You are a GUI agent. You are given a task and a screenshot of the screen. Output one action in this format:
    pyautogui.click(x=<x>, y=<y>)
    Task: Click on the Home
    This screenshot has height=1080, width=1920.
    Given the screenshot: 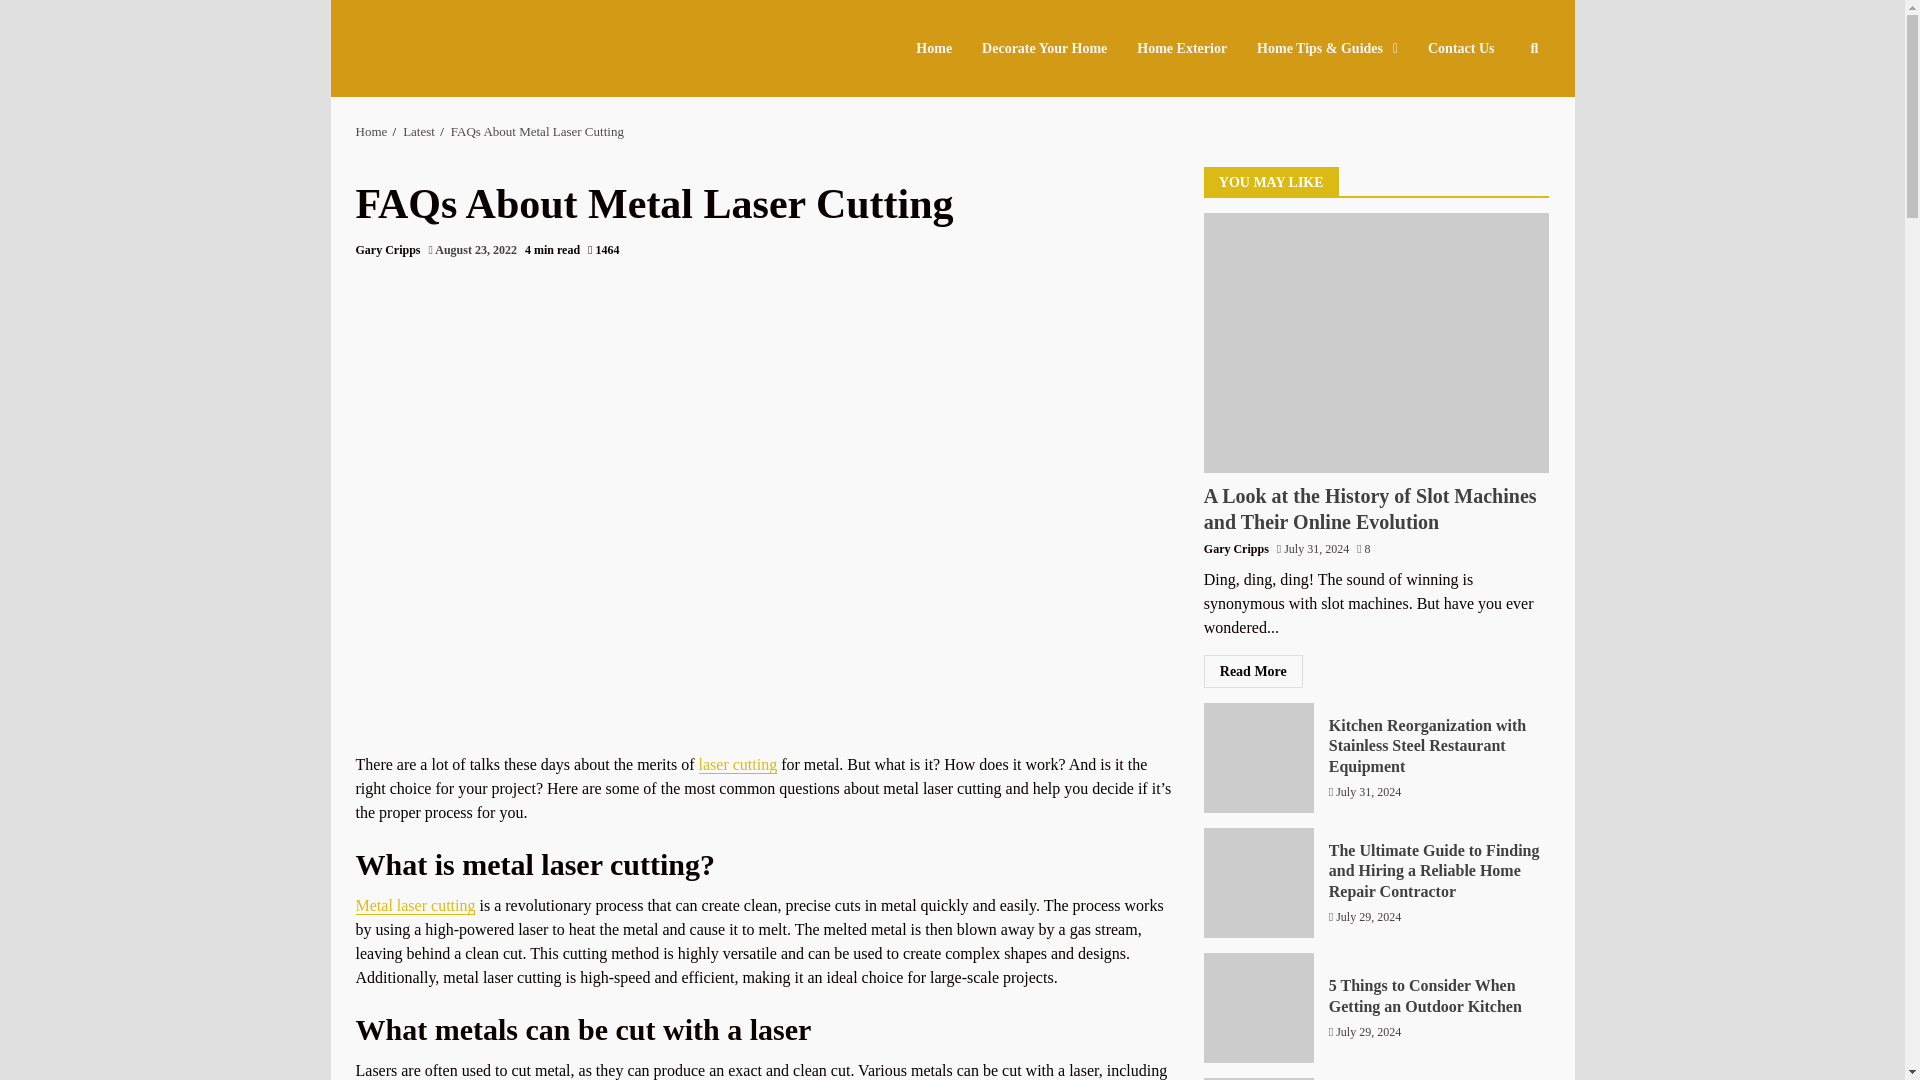 What is the action you would take?
    pyautogui.click(x=371, y=132)
    